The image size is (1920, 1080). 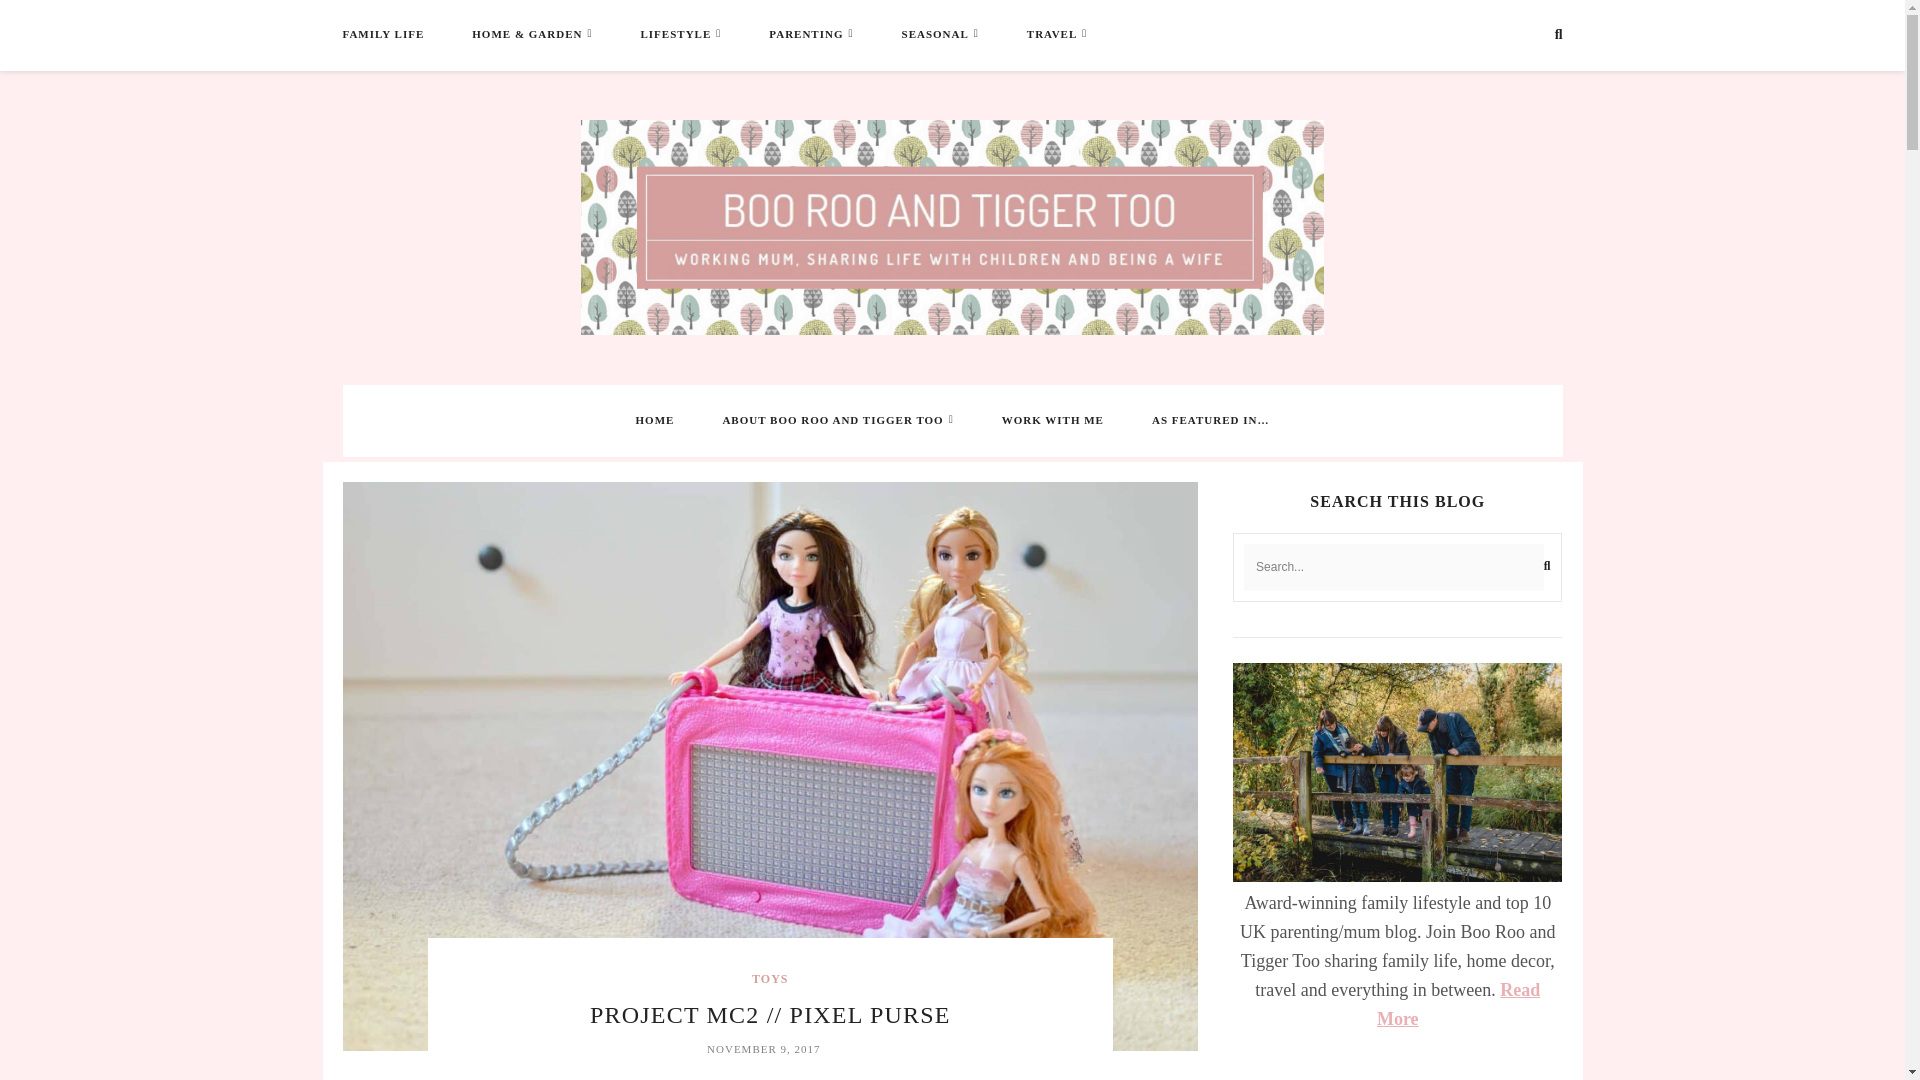 What do you see at coordinates (936, 34) in the screenshot?
I see `SEASONAL` at bounding box center [936, 34].